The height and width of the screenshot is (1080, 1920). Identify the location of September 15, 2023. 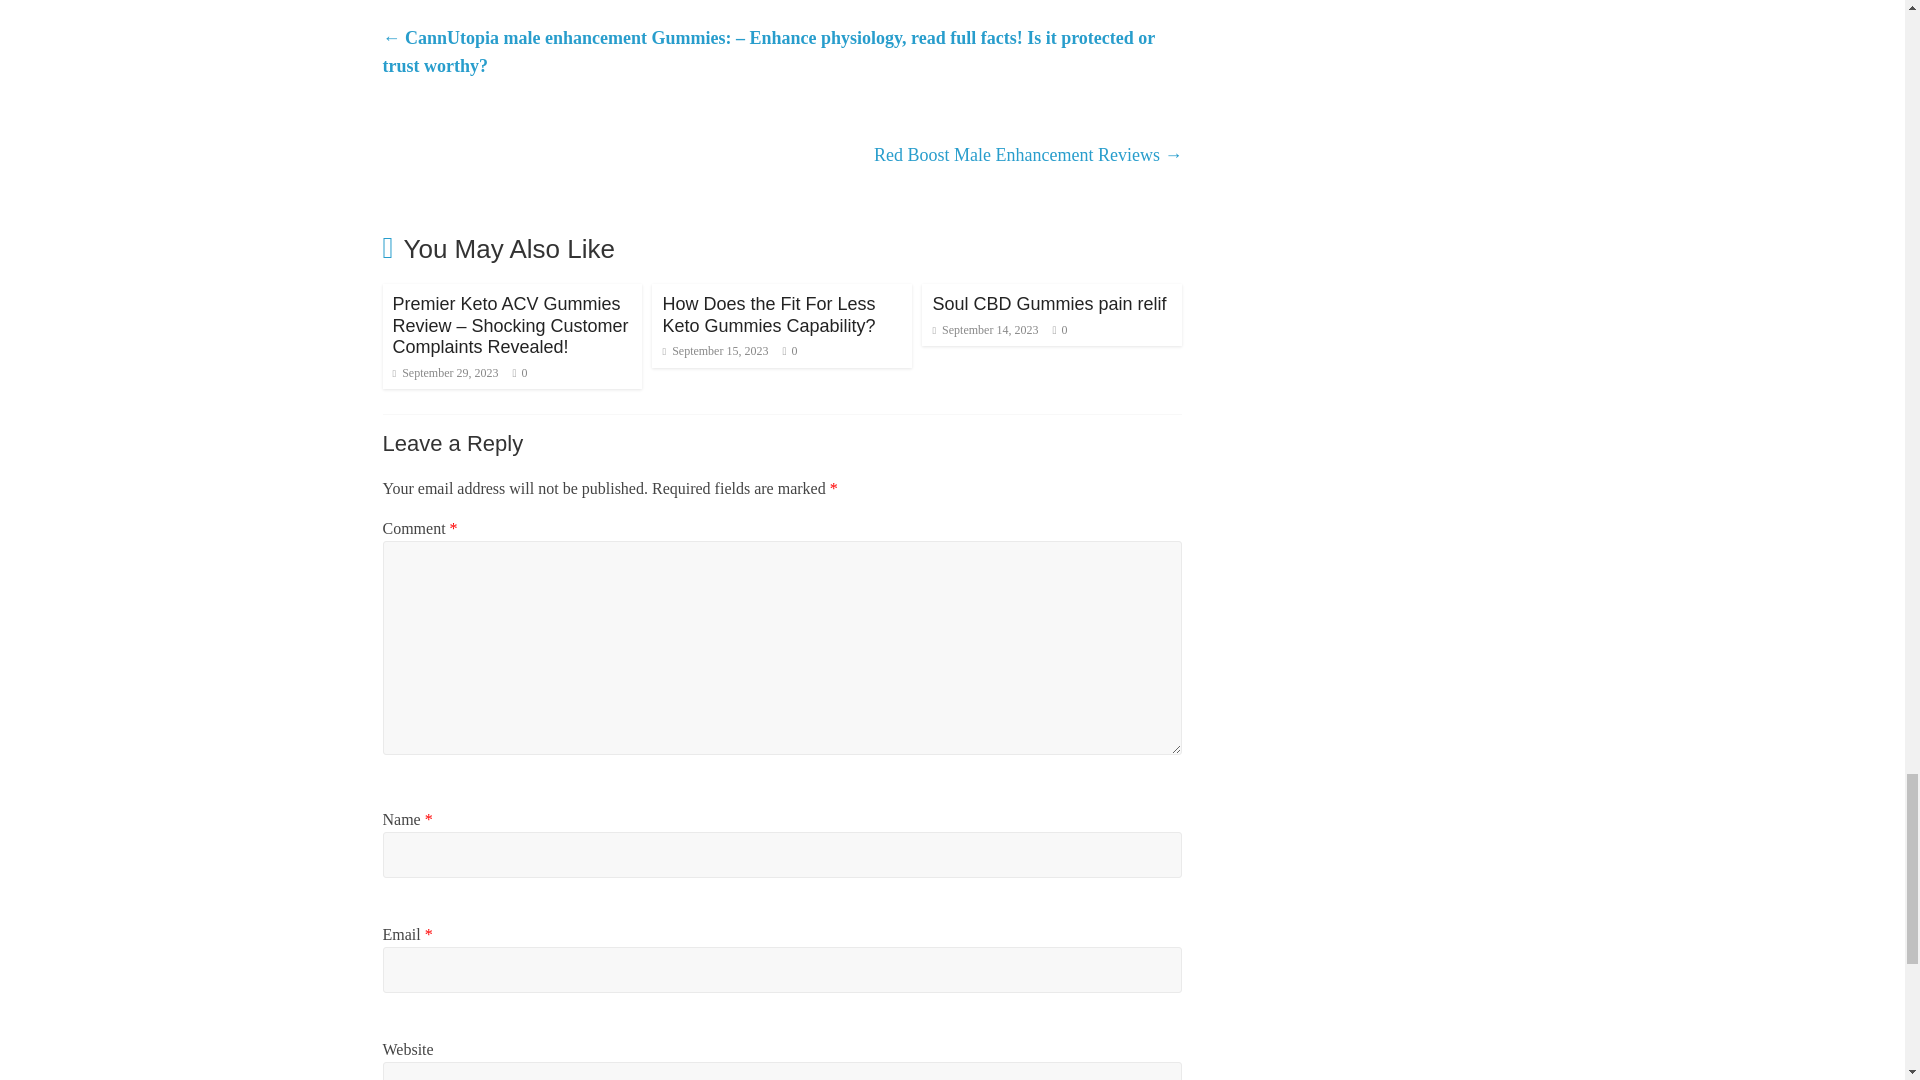
(715, 350).